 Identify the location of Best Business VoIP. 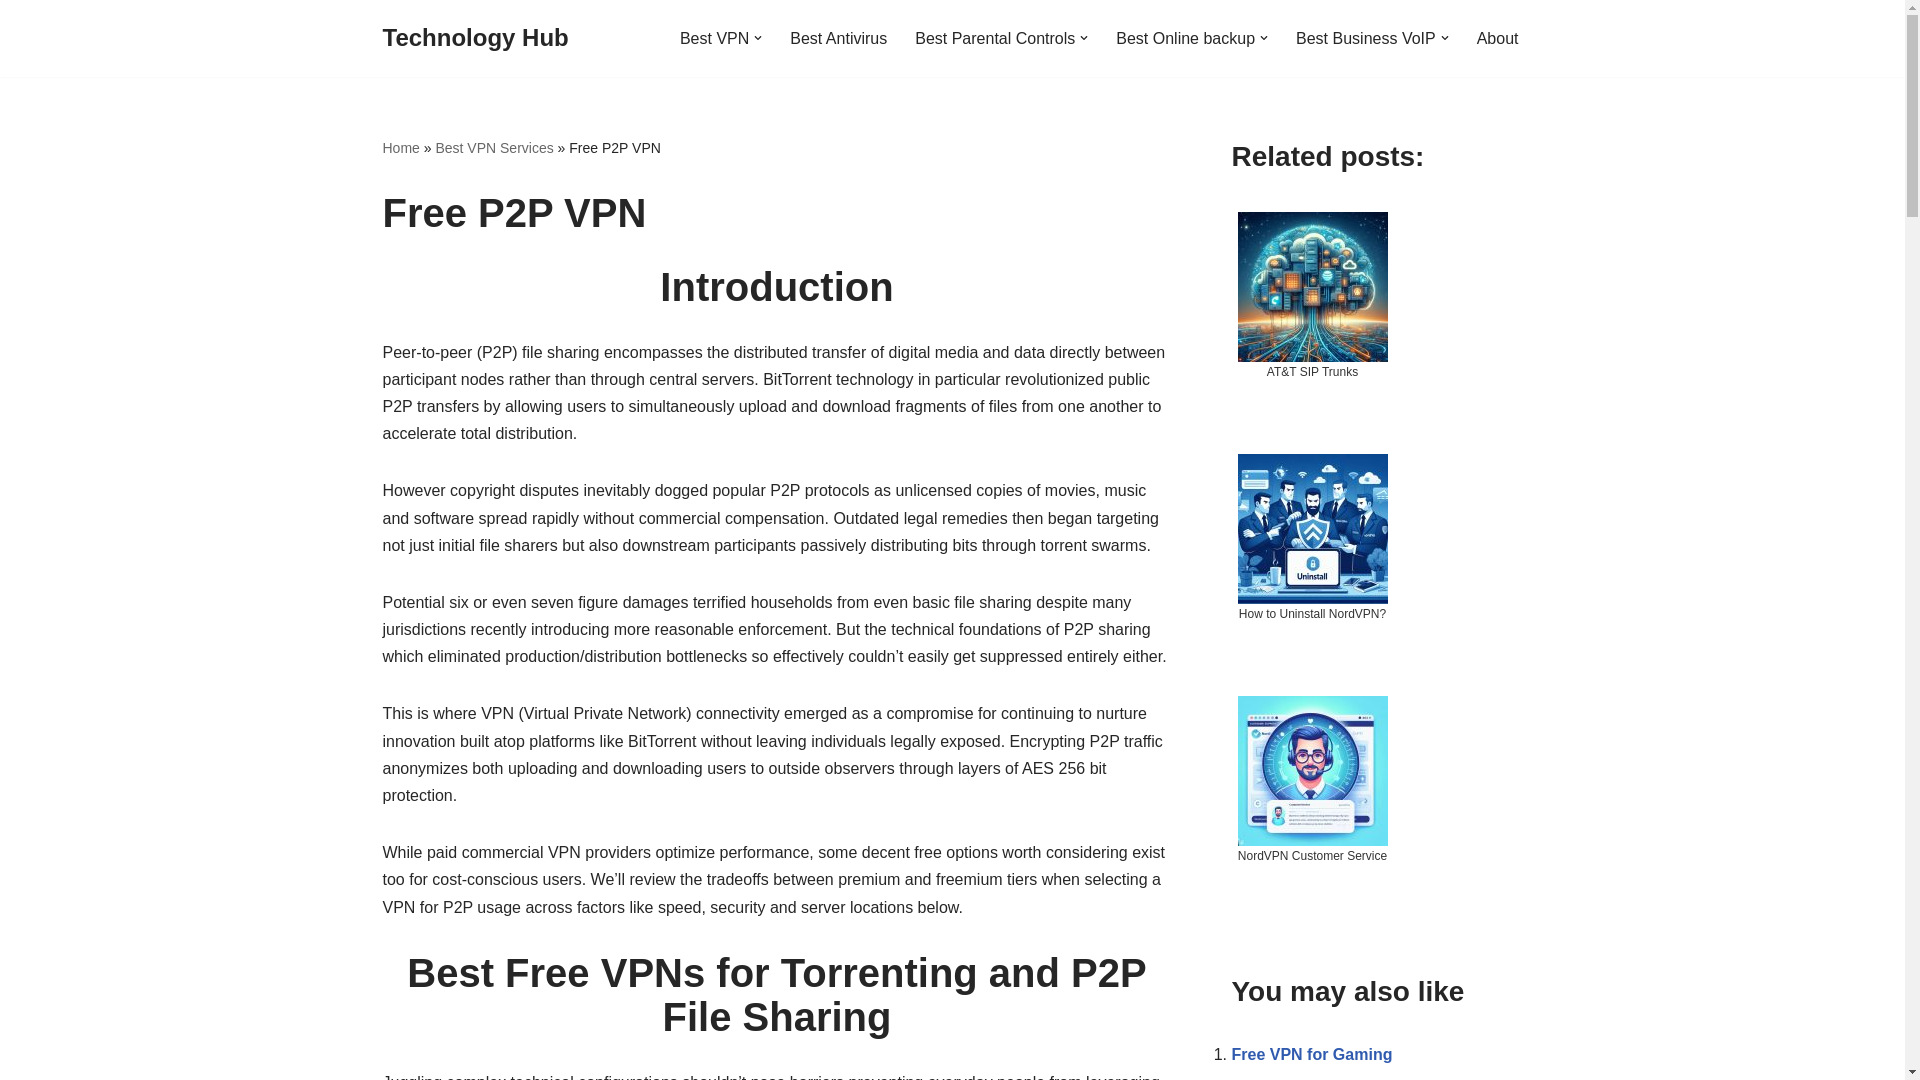
(1366, 38).